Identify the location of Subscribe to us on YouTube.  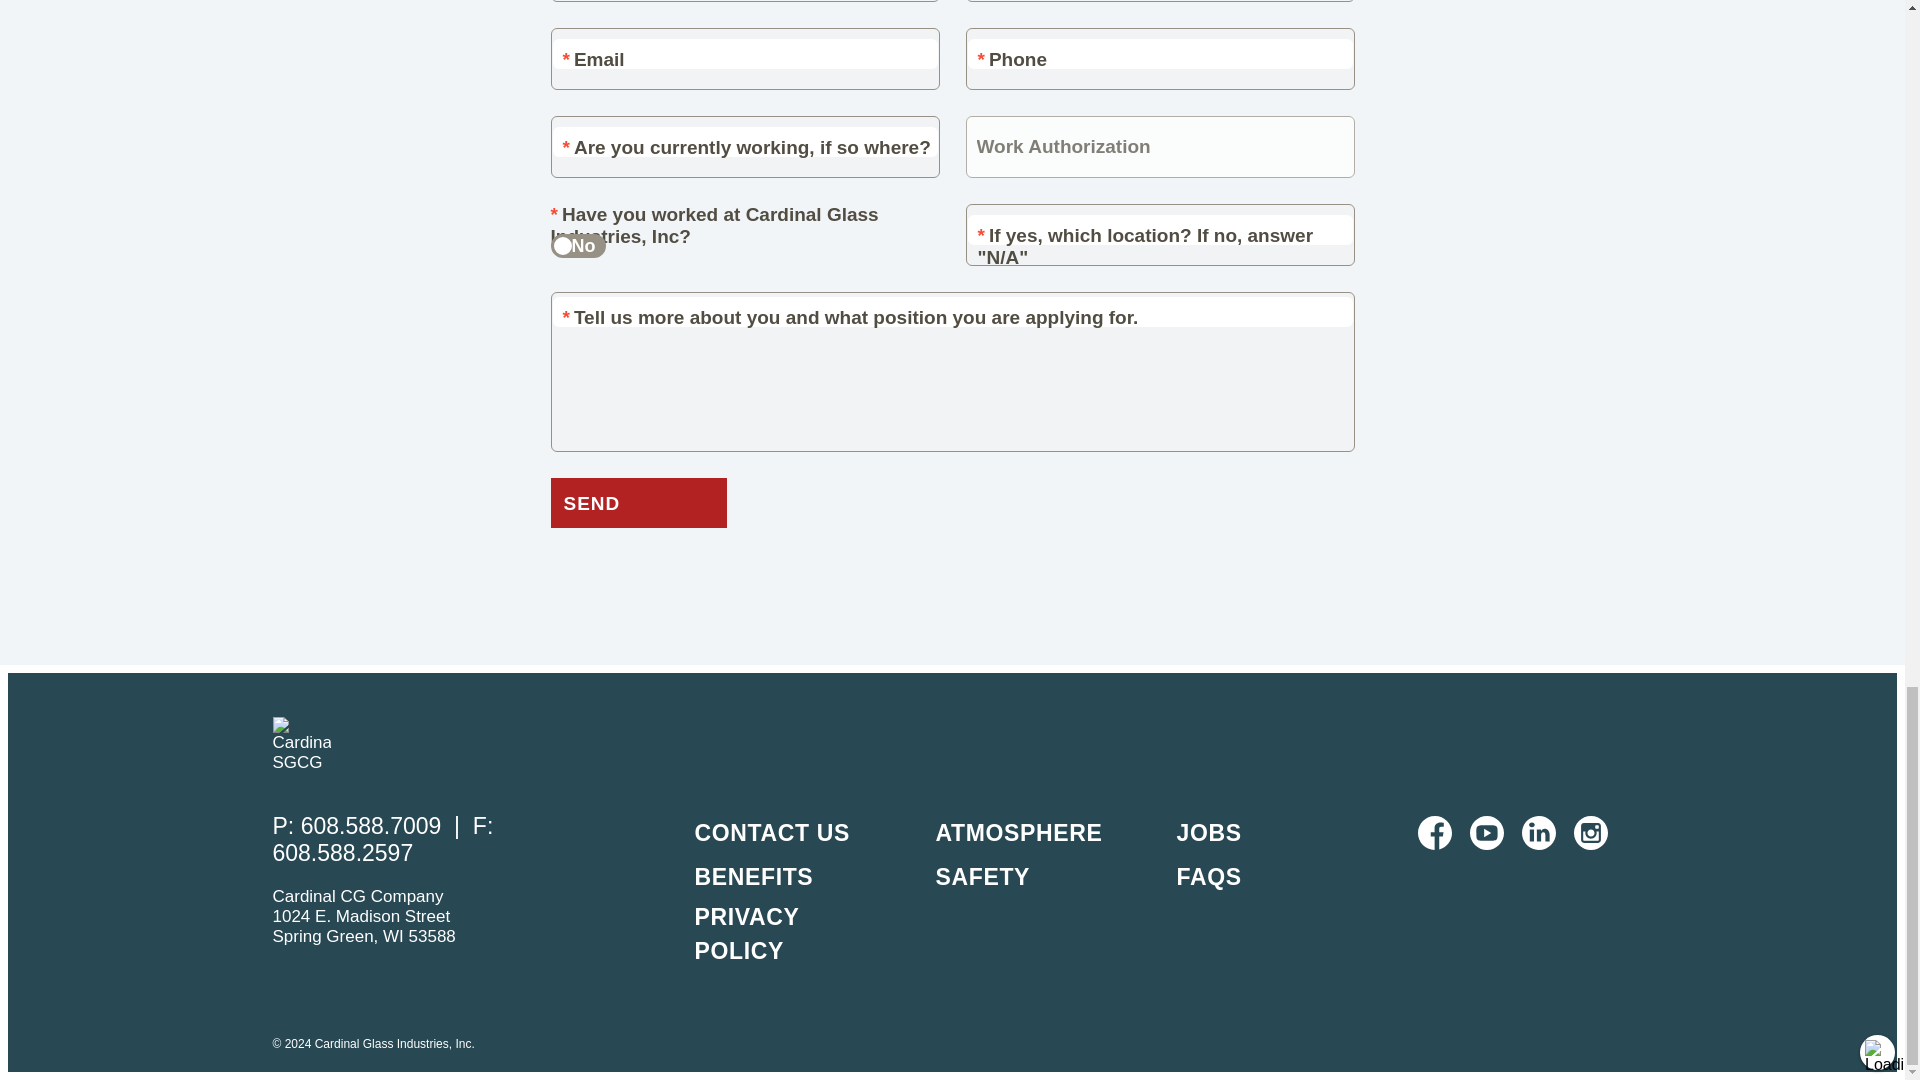
(1486, 832).